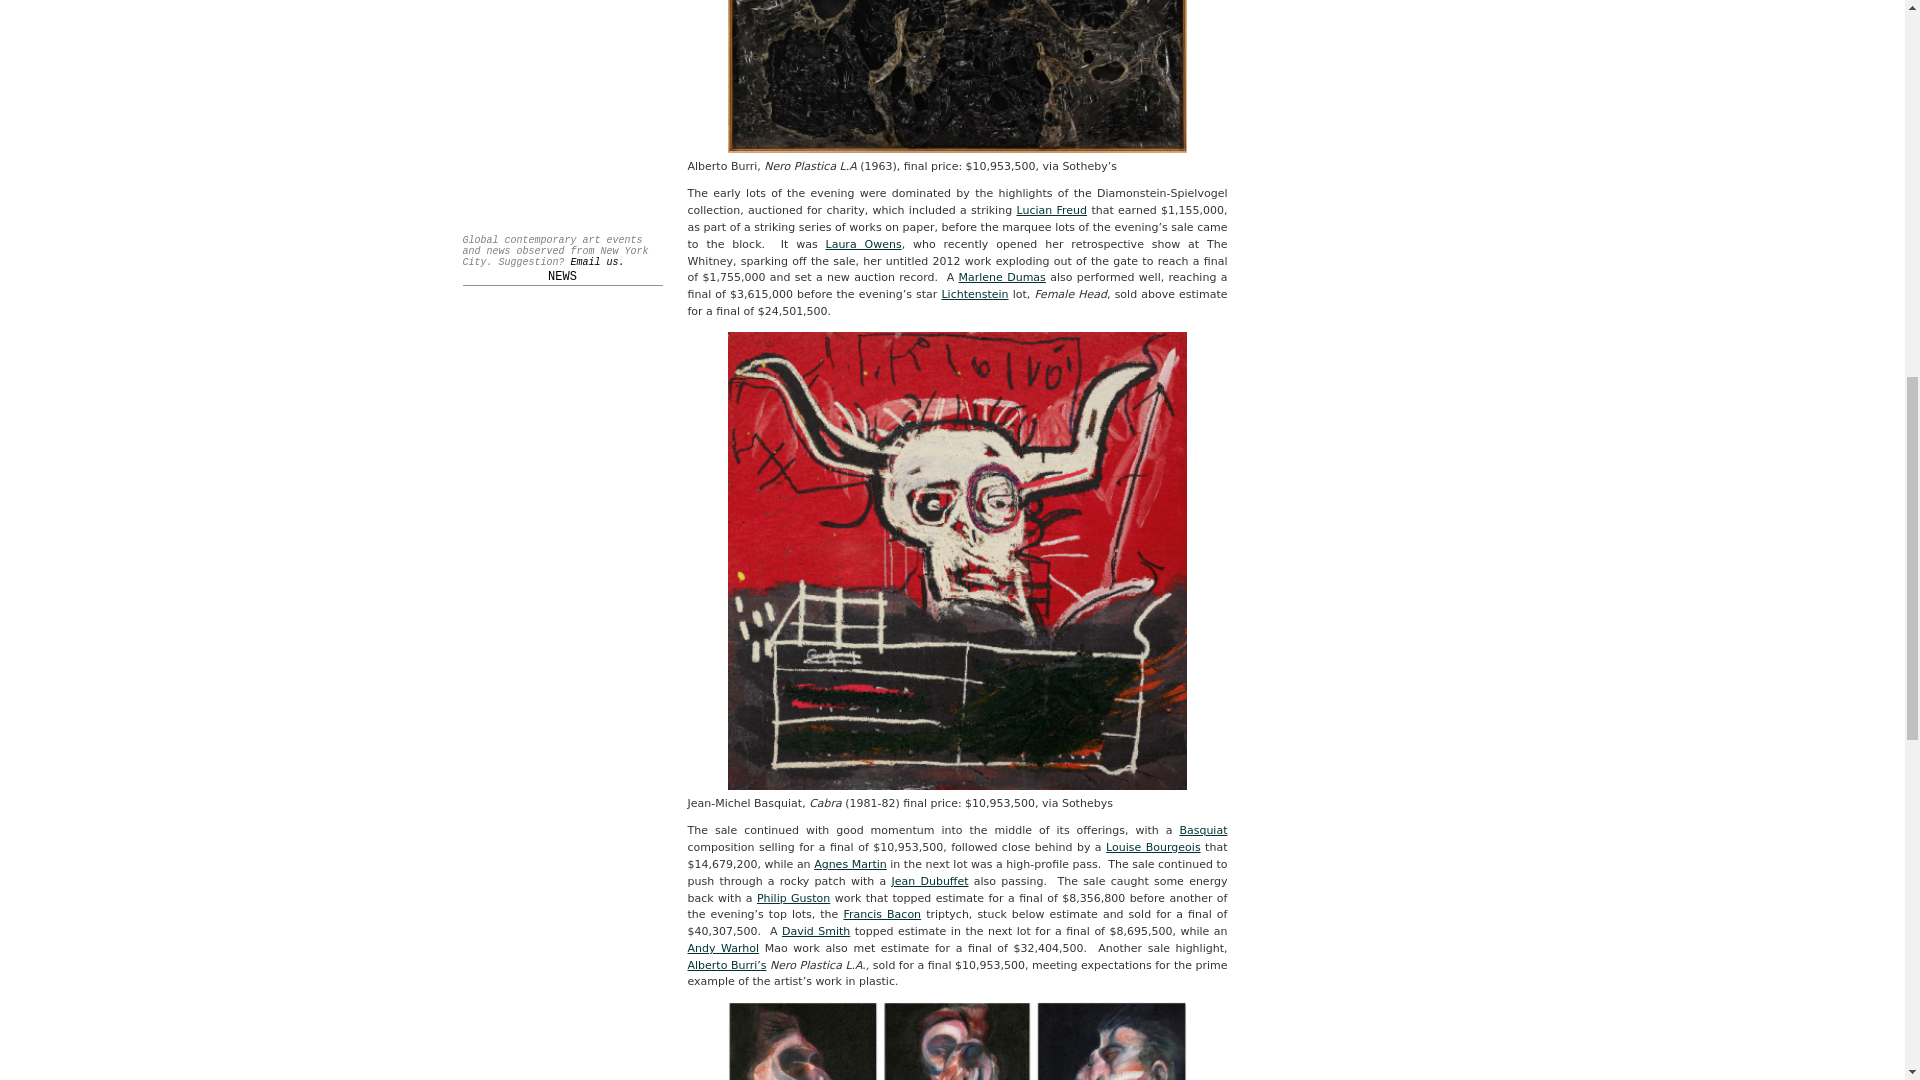 This screenshot has width=1920, height=1080. What do you see at coordinates (1202, 830) in the screenshot?
I see `Jean-Michel Basquiat - Art Observed` at bounding box center [1202, 830].